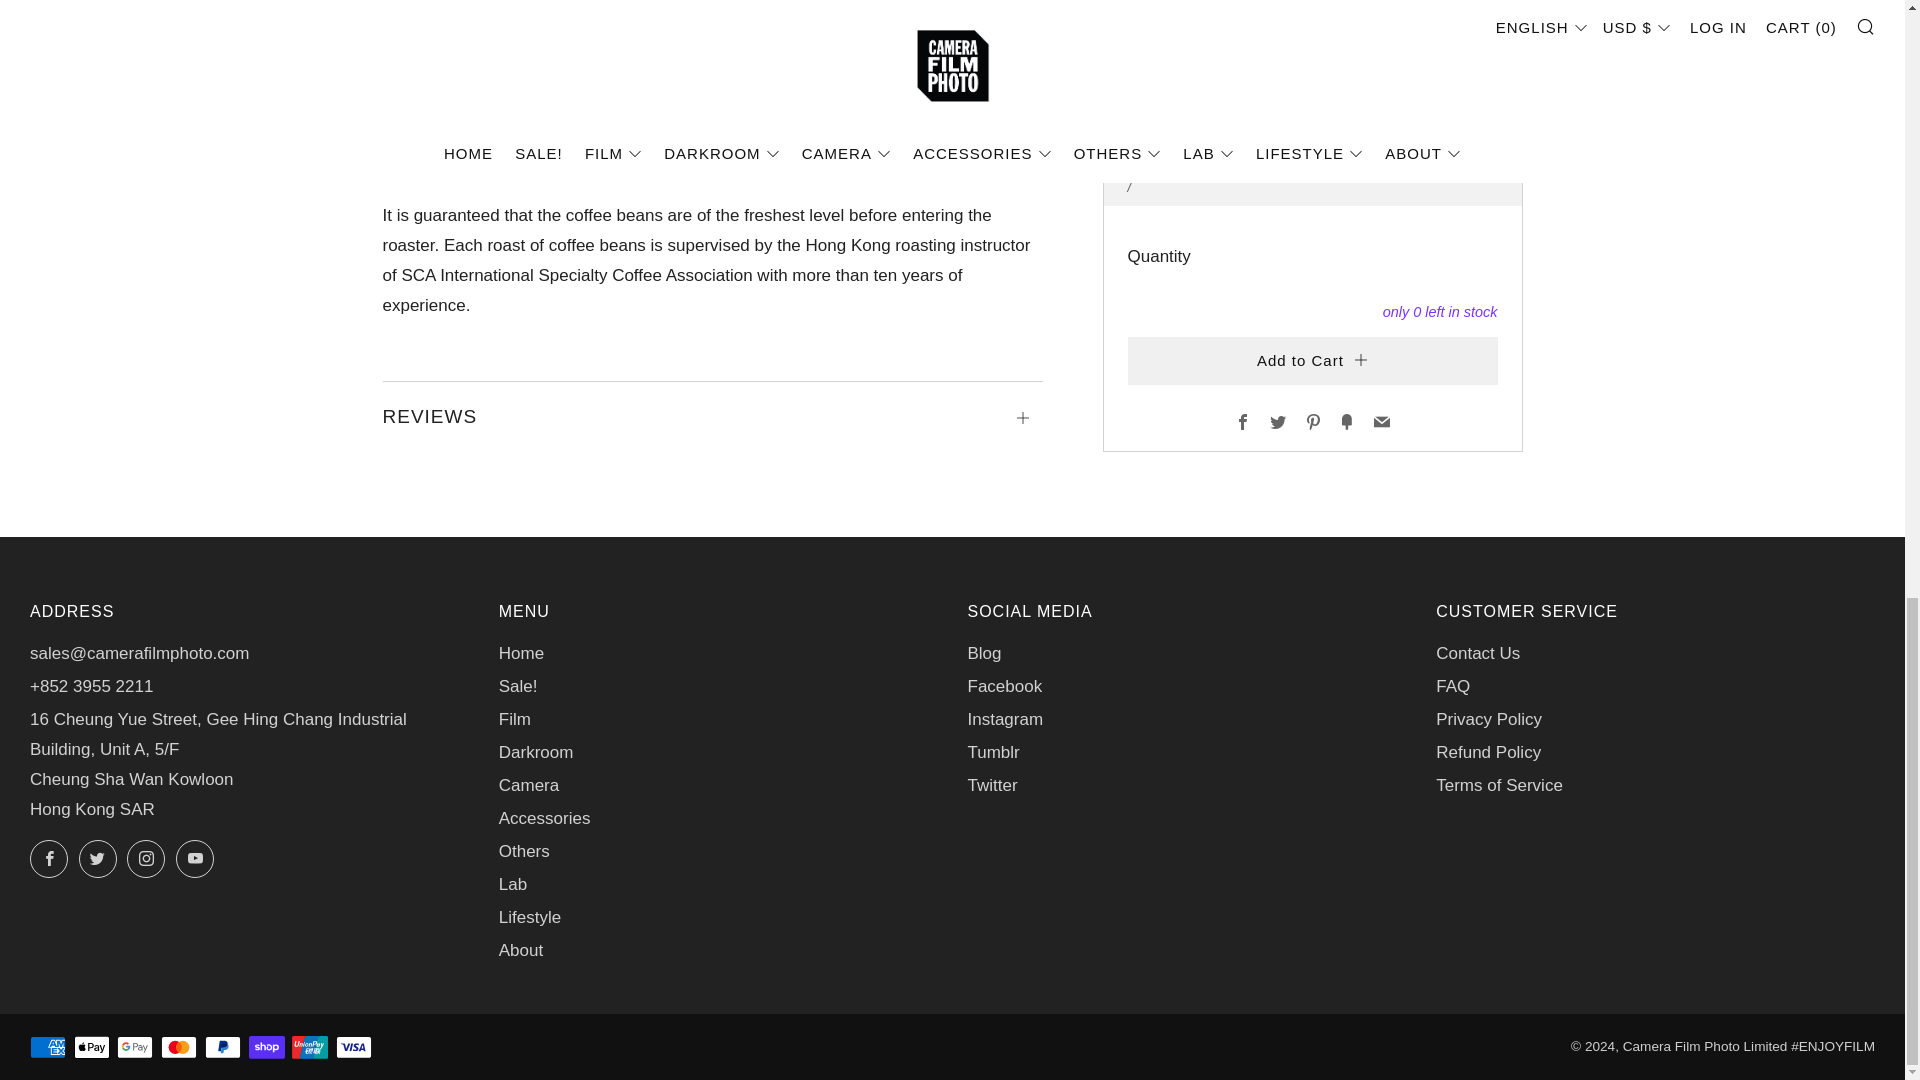  Describe the element at coordinates (48, 1048) in the screenshot. I see `American Express` at that location.